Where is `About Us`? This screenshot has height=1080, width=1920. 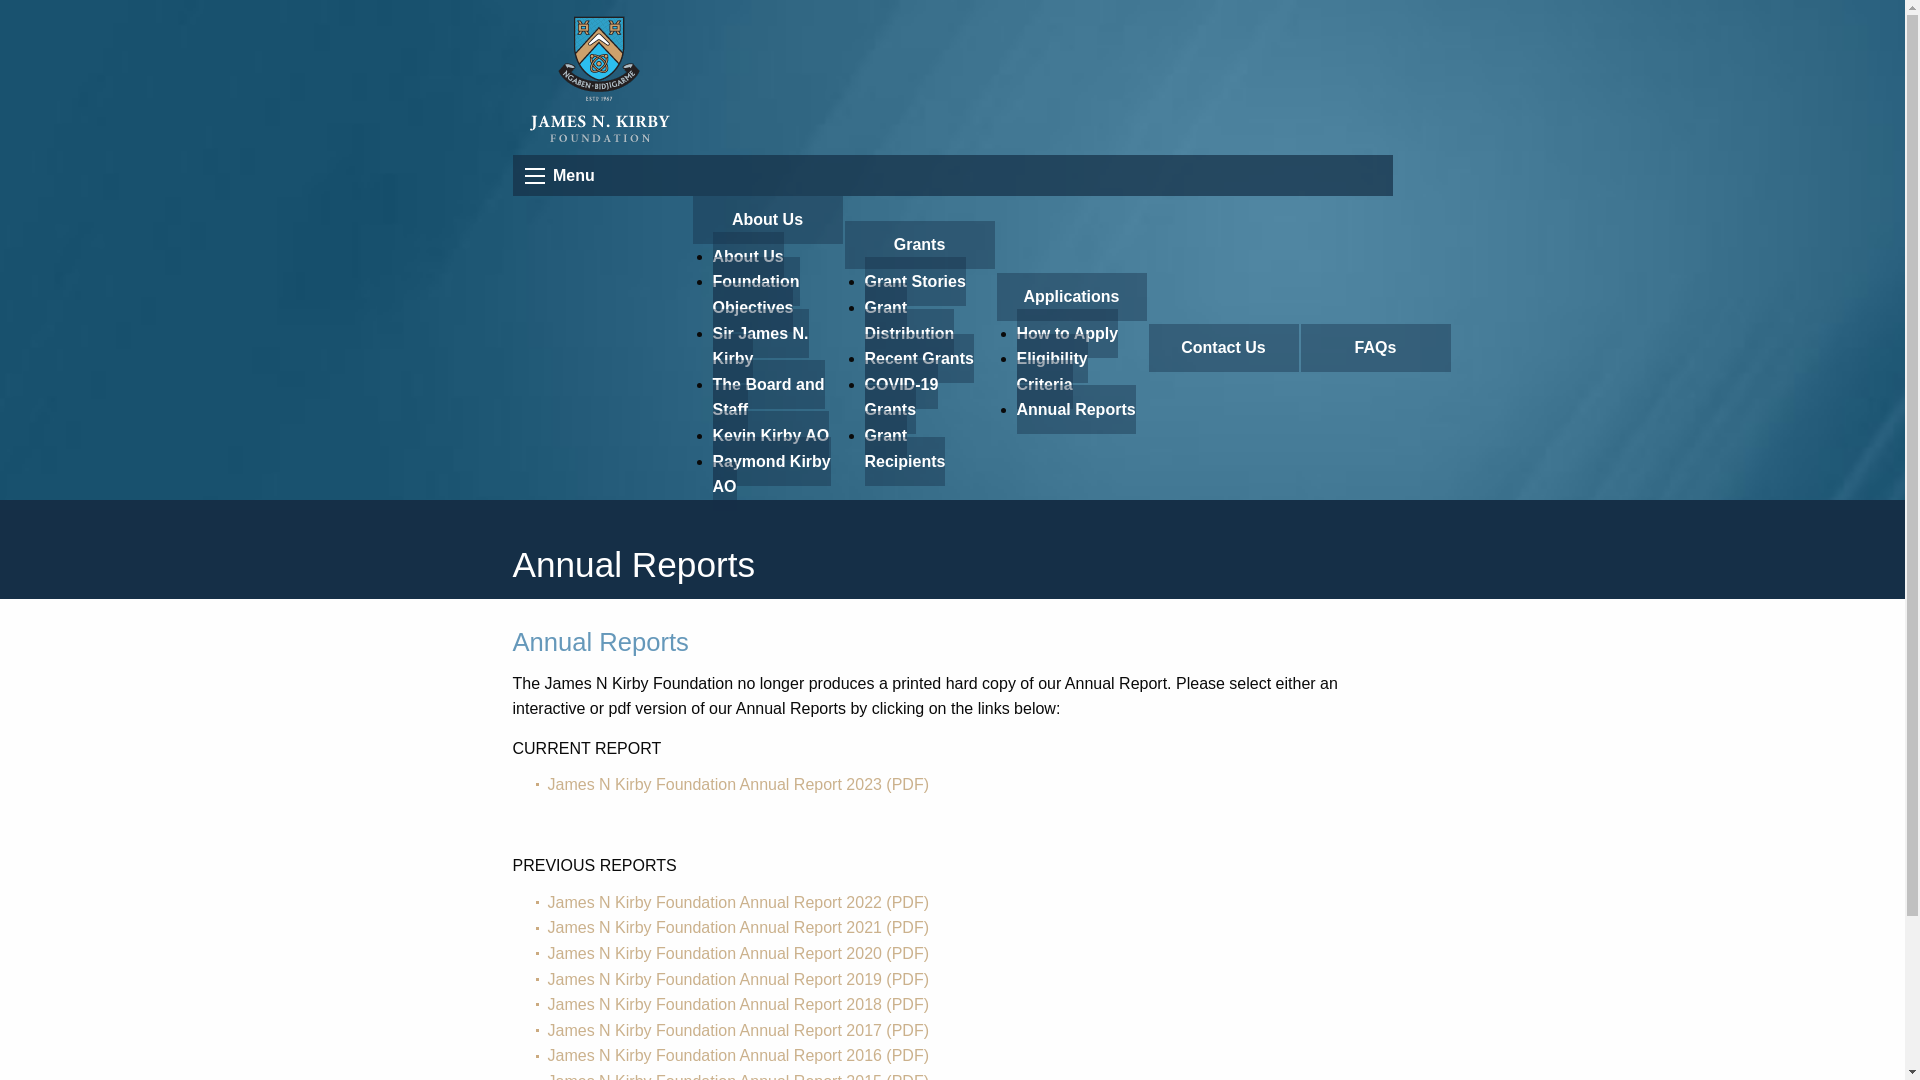 About Us is located at coordinates (767, 220).